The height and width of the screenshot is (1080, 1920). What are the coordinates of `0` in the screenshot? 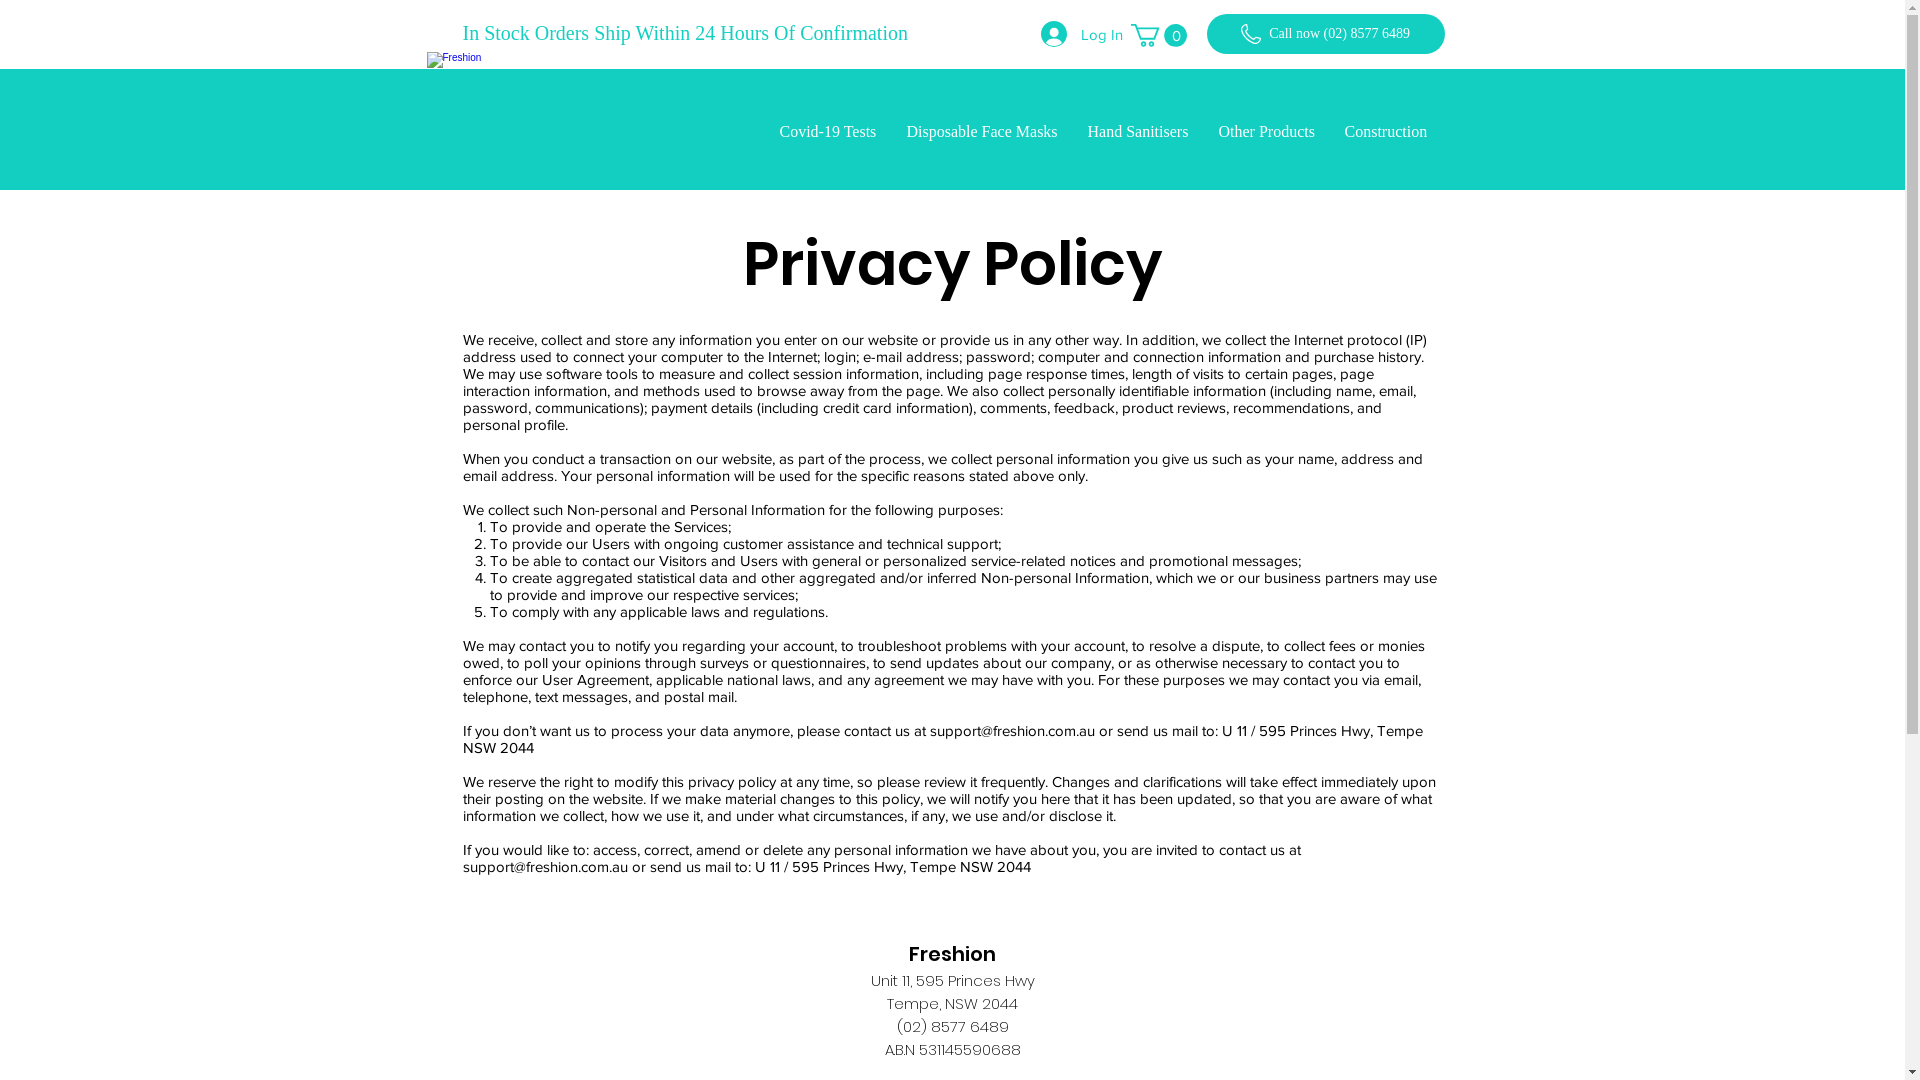 It's located at (1158, 36).